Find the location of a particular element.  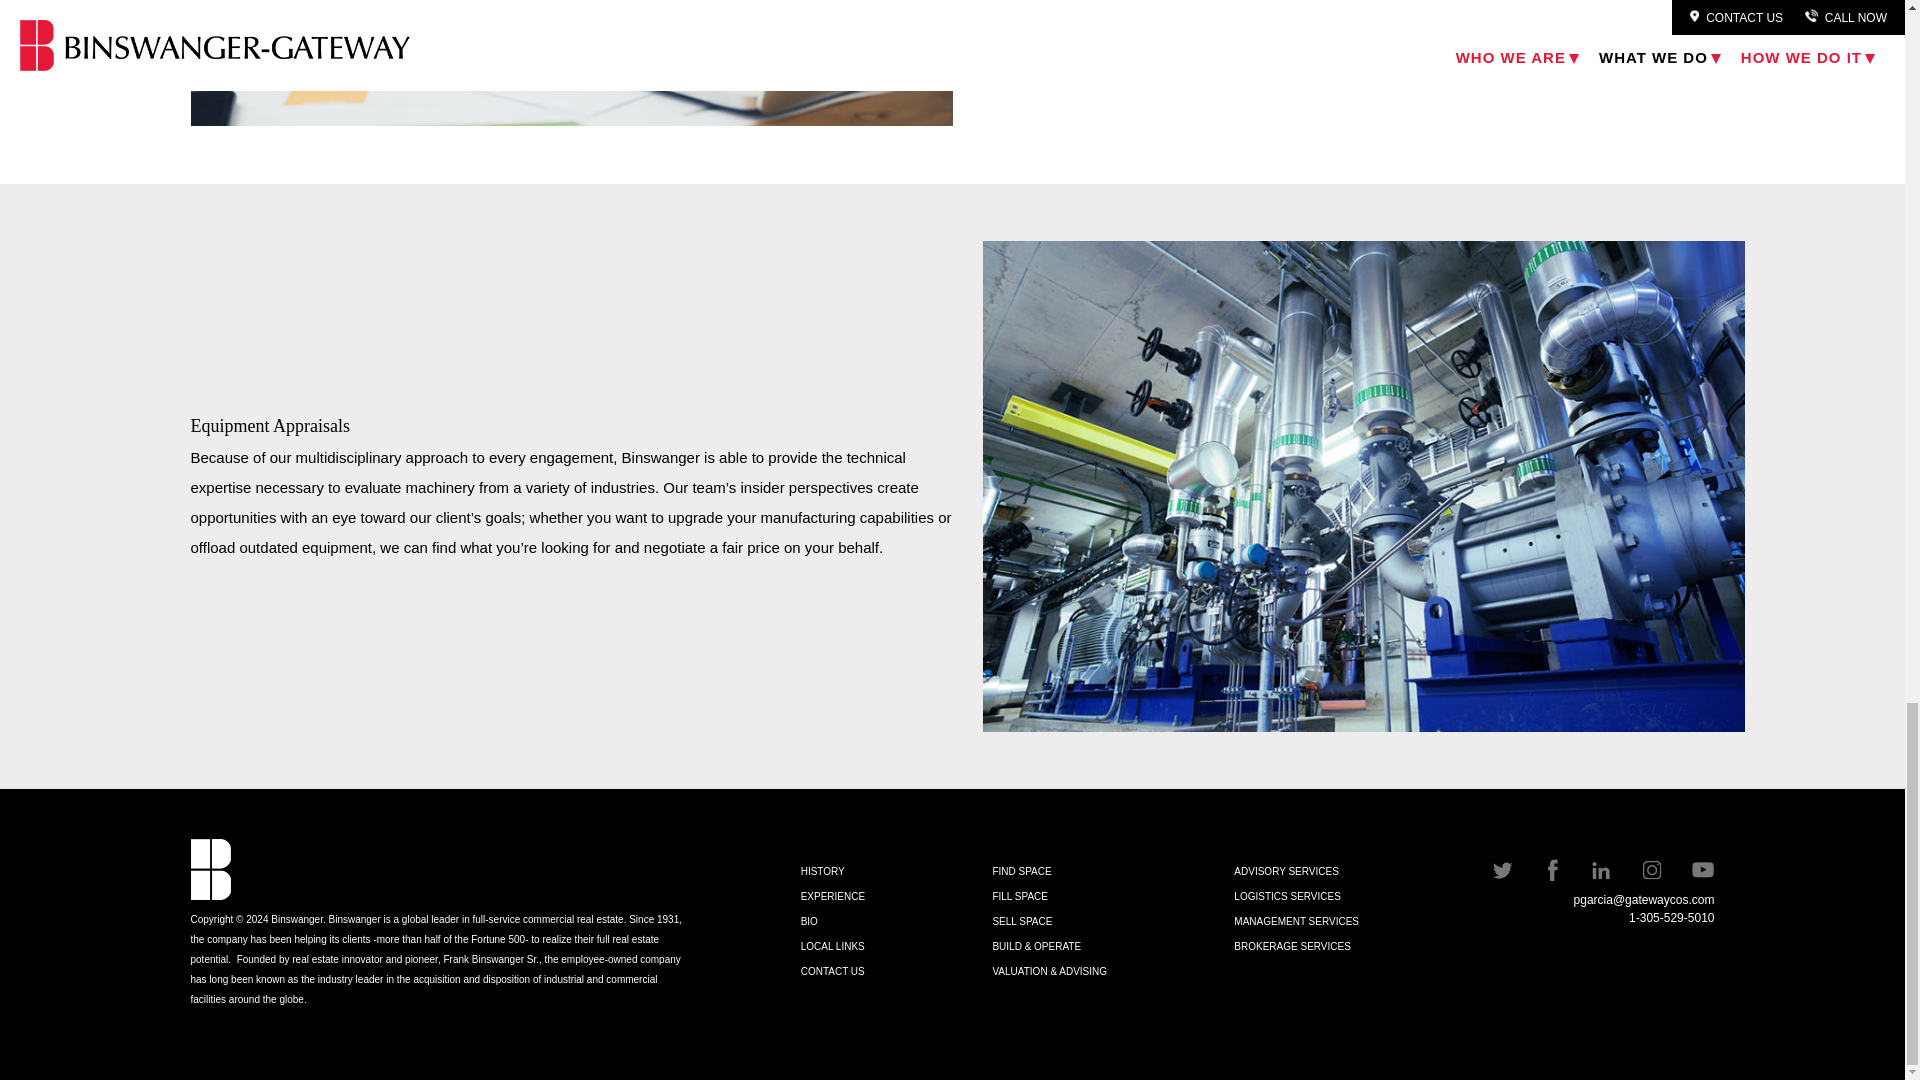

LOGISTICS SERVICES is located at coordinates (1287, 896).